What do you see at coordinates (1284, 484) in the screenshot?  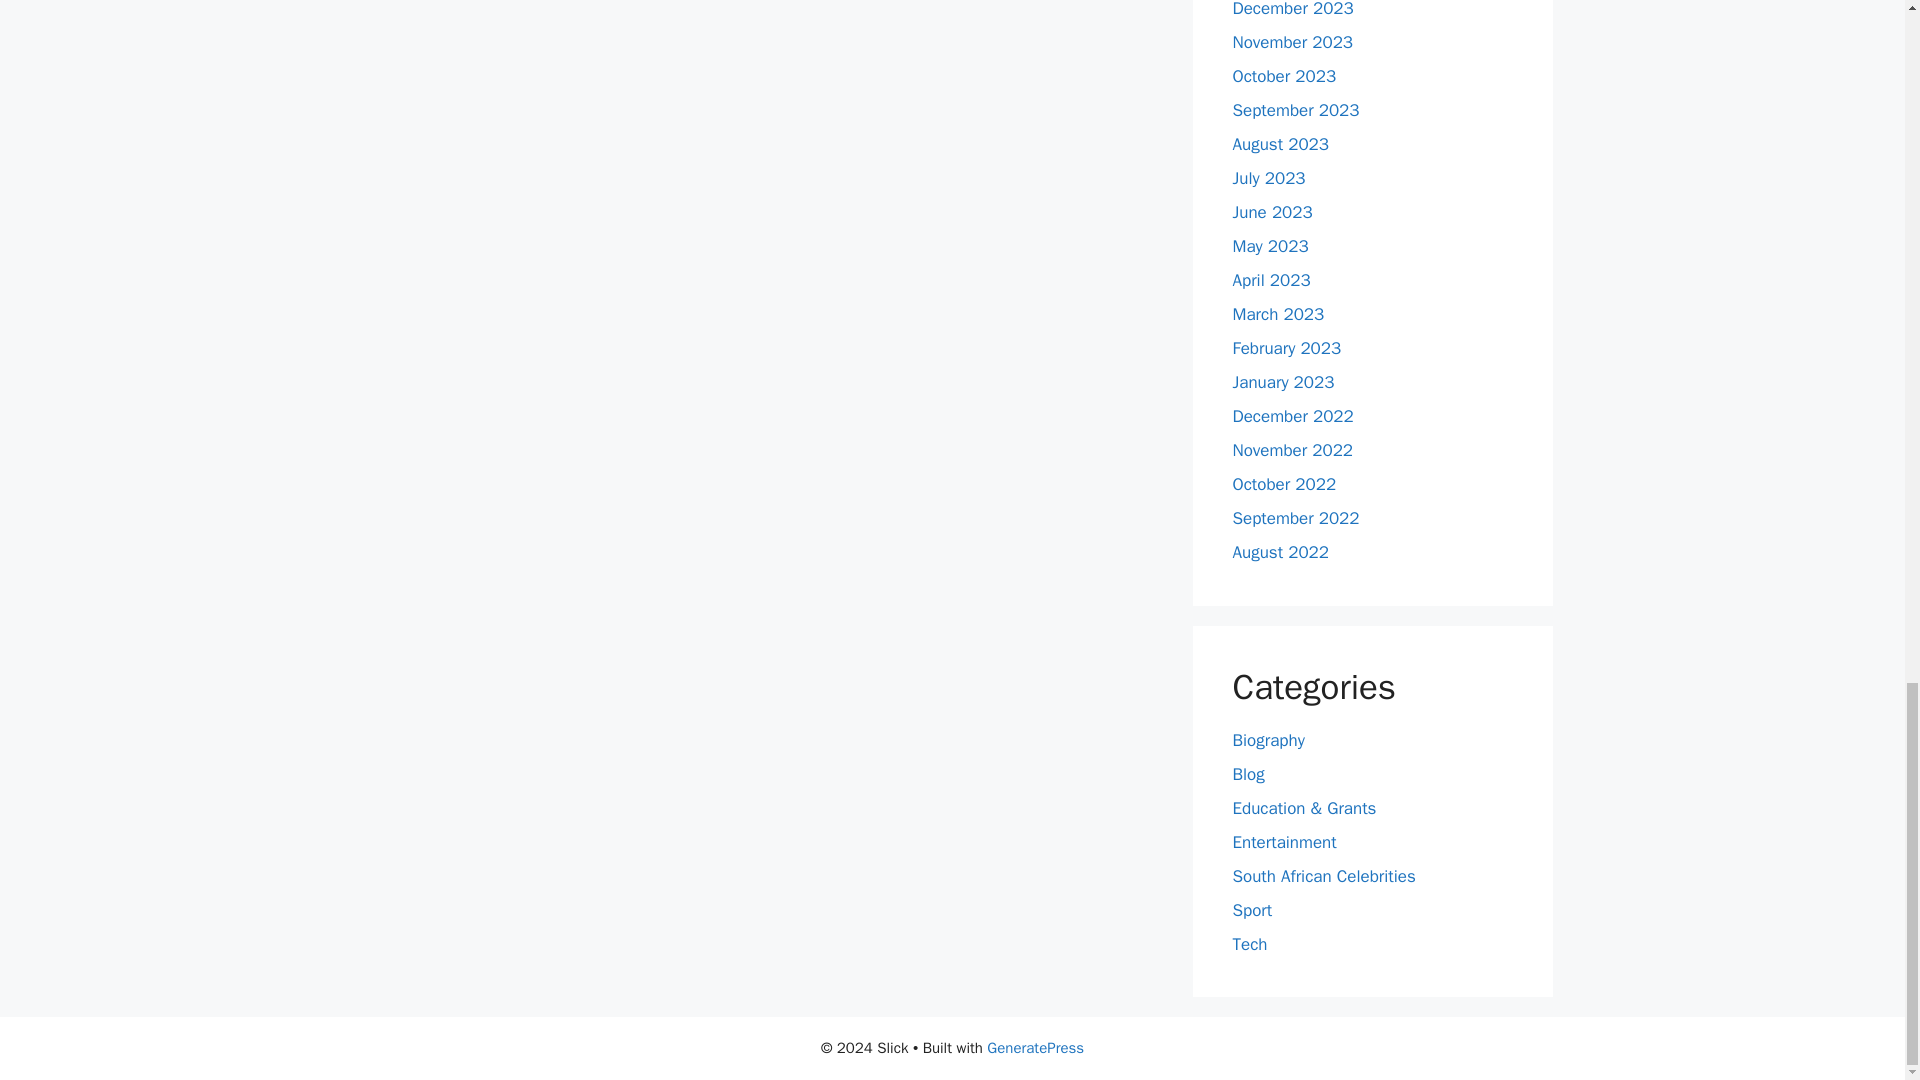 I see `October 2022` at bounding box center [1284, 484].